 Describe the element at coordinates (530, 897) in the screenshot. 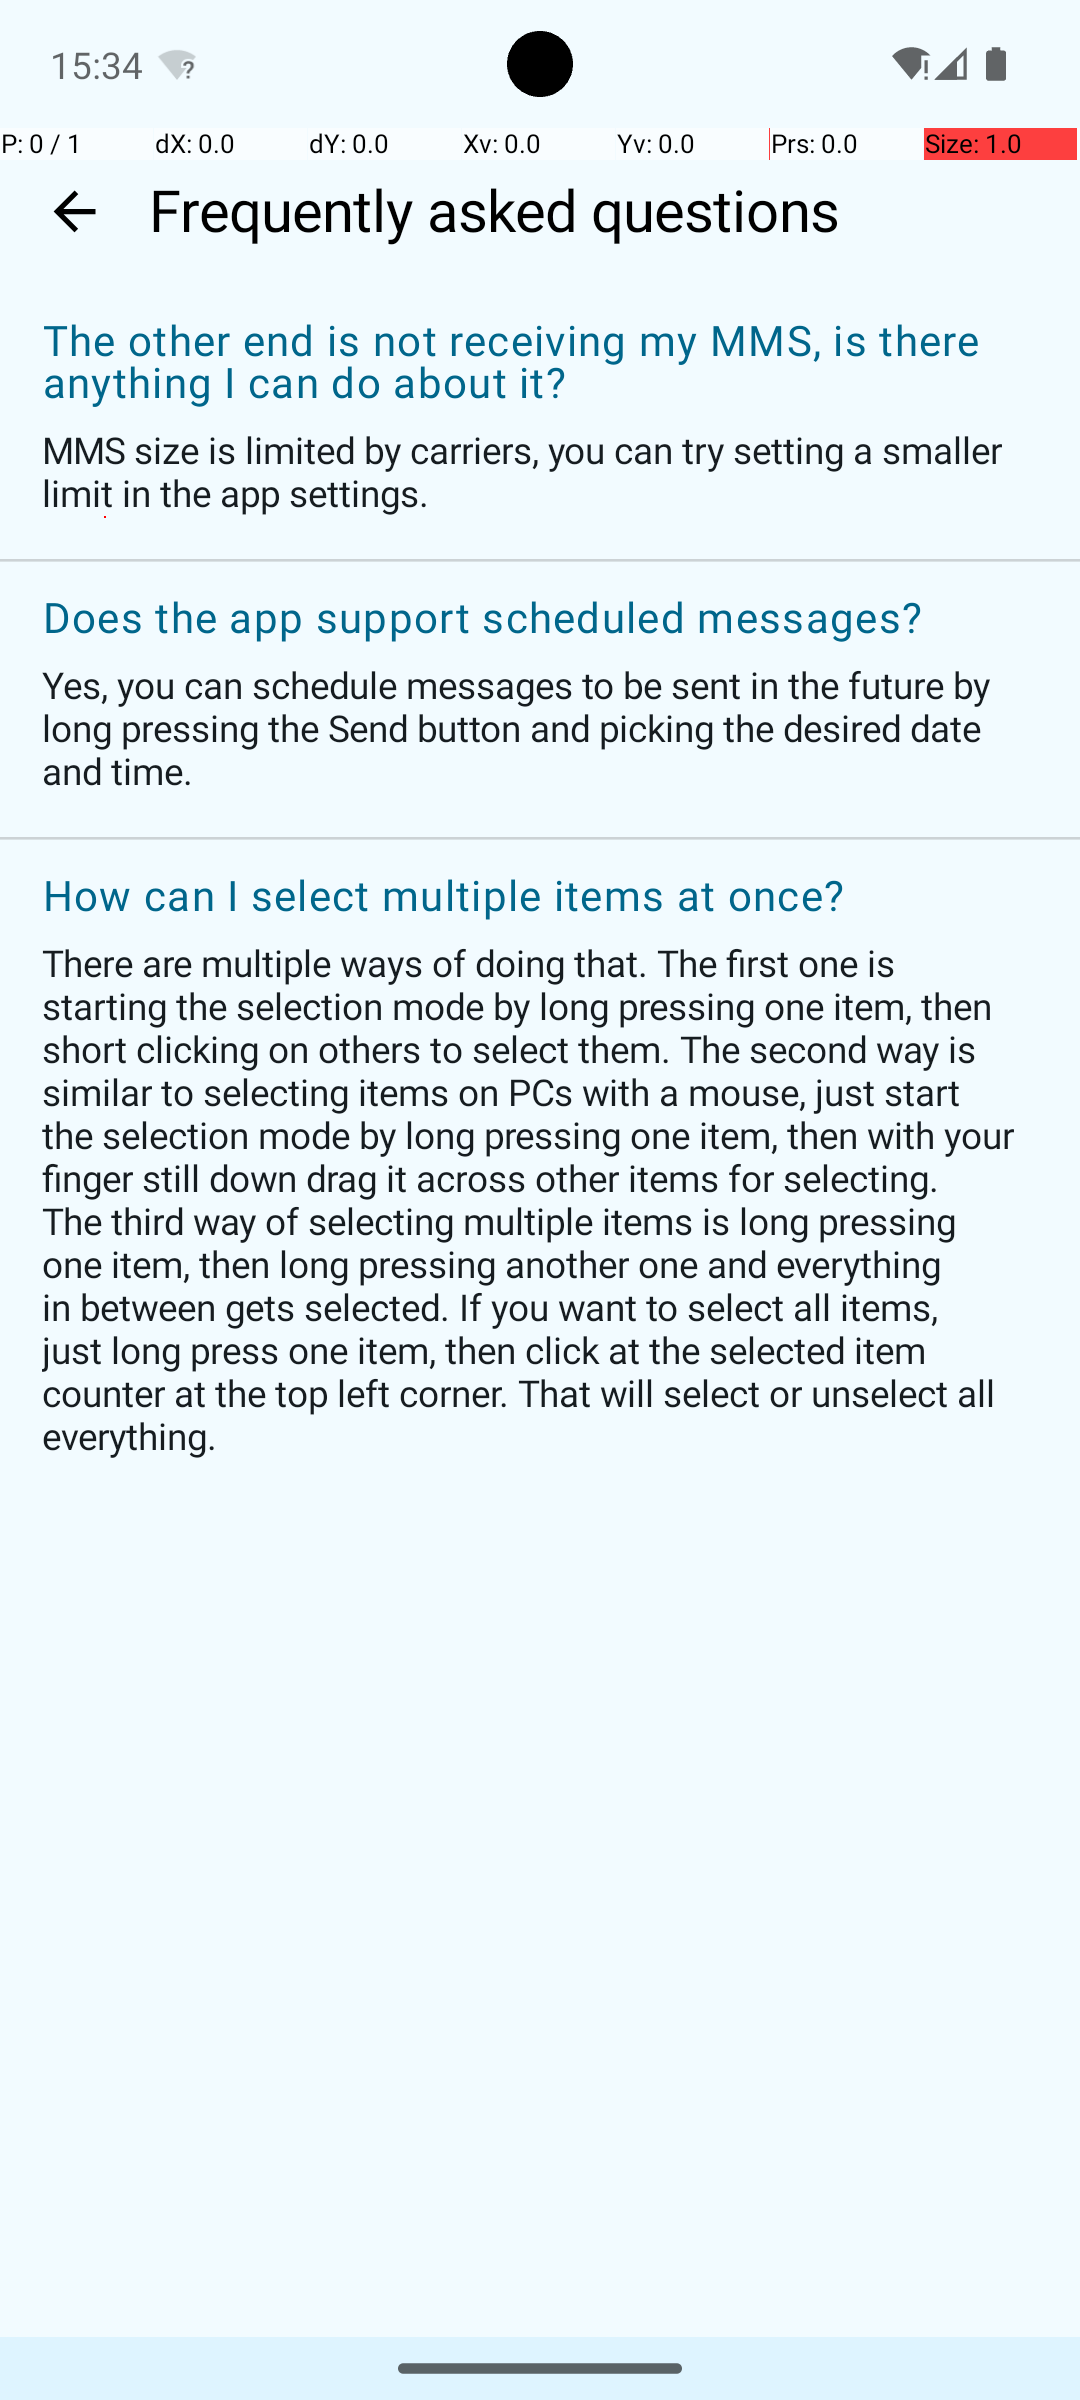

I see `How can I select multiple items at once?` at that location.